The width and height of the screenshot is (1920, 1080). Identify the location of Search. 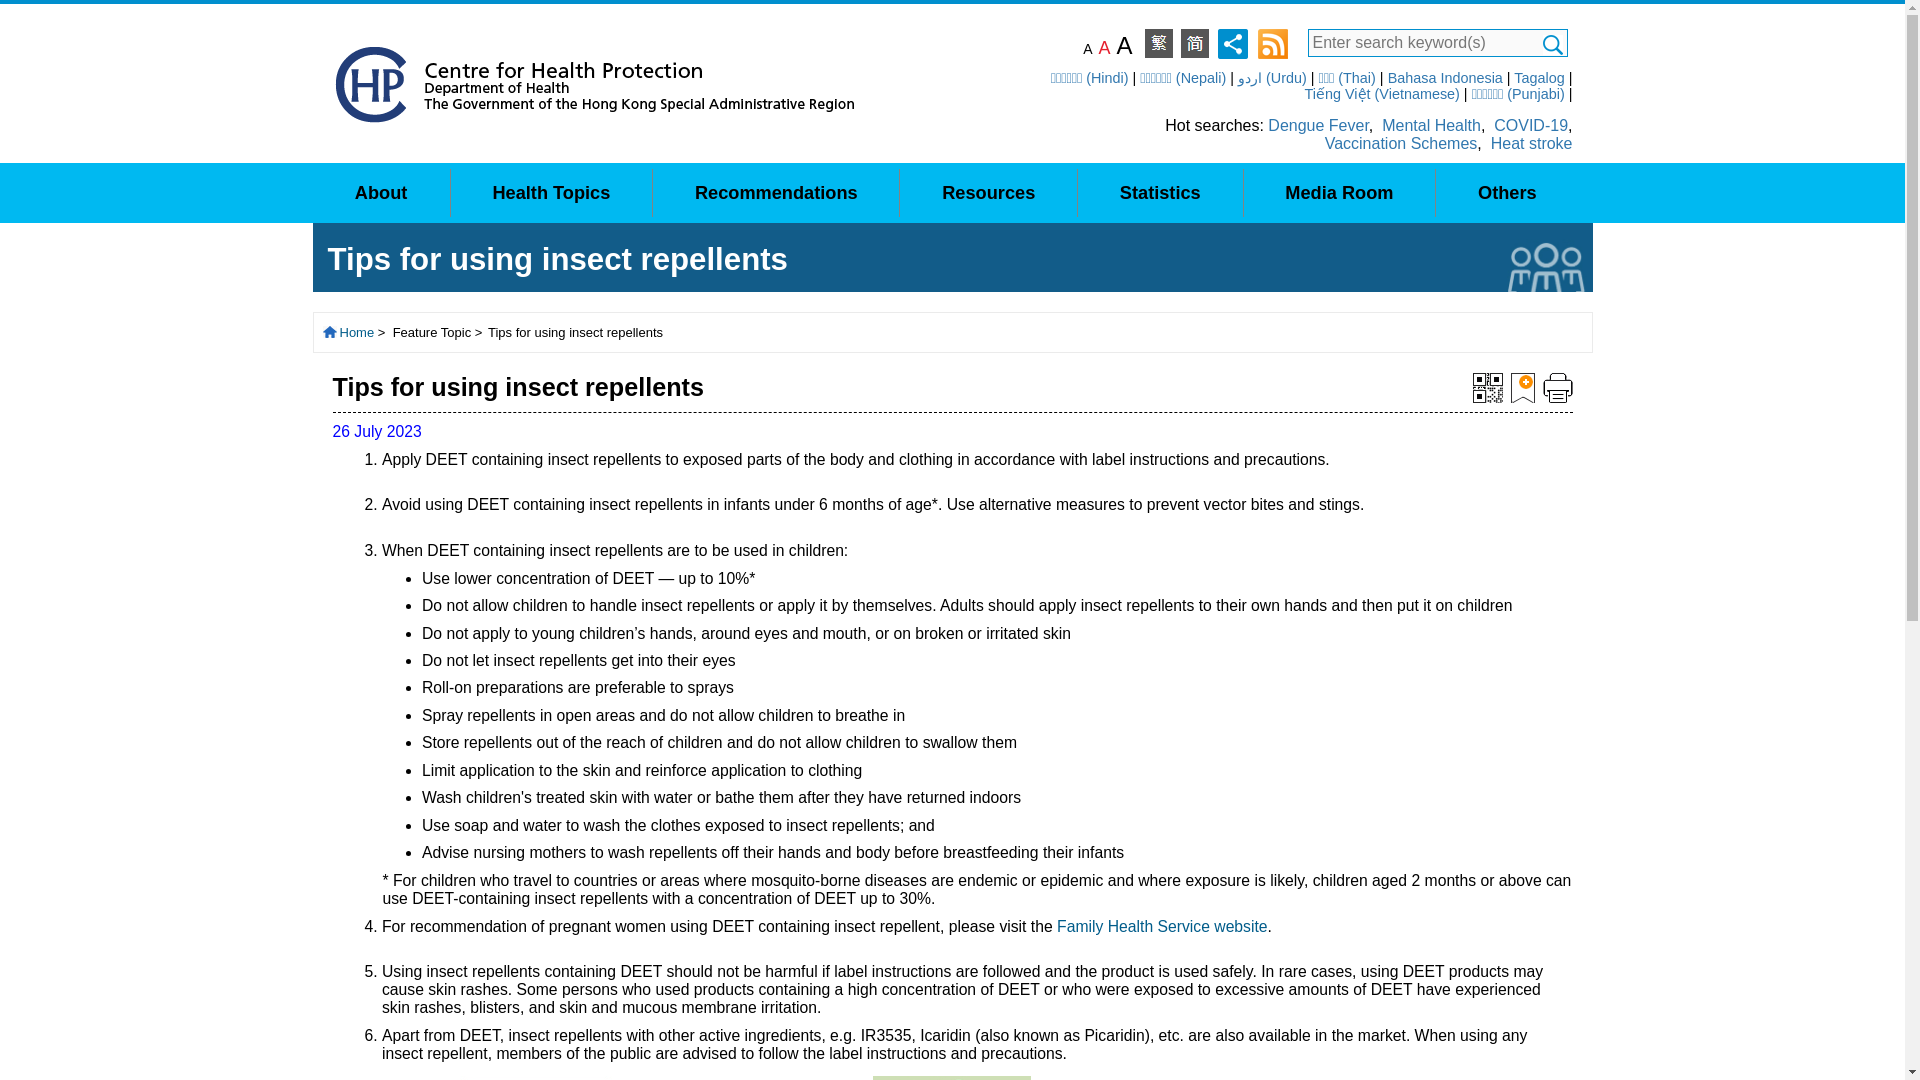
(1552, 44).